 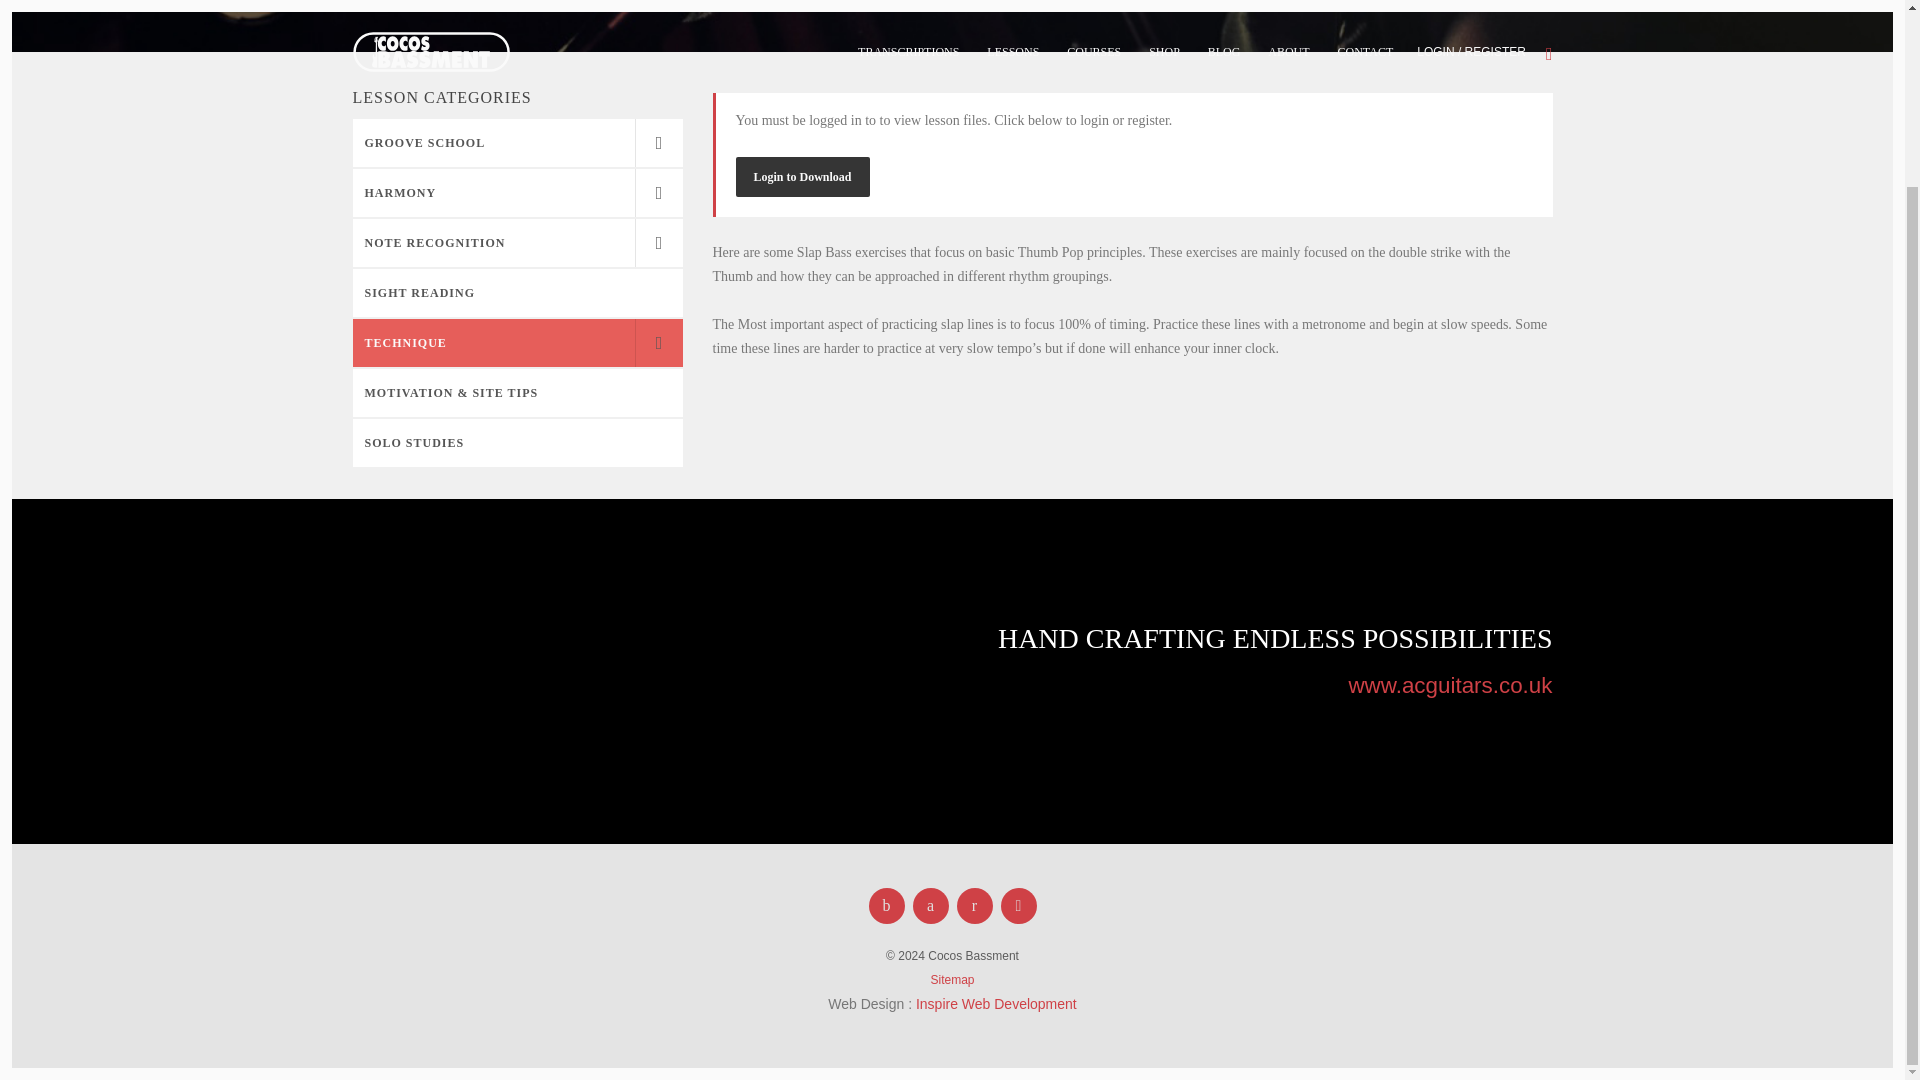 What do you see at coordinates (930, 906) in the screenshot?
I see `Twitter` at bounding box center [930, 906].